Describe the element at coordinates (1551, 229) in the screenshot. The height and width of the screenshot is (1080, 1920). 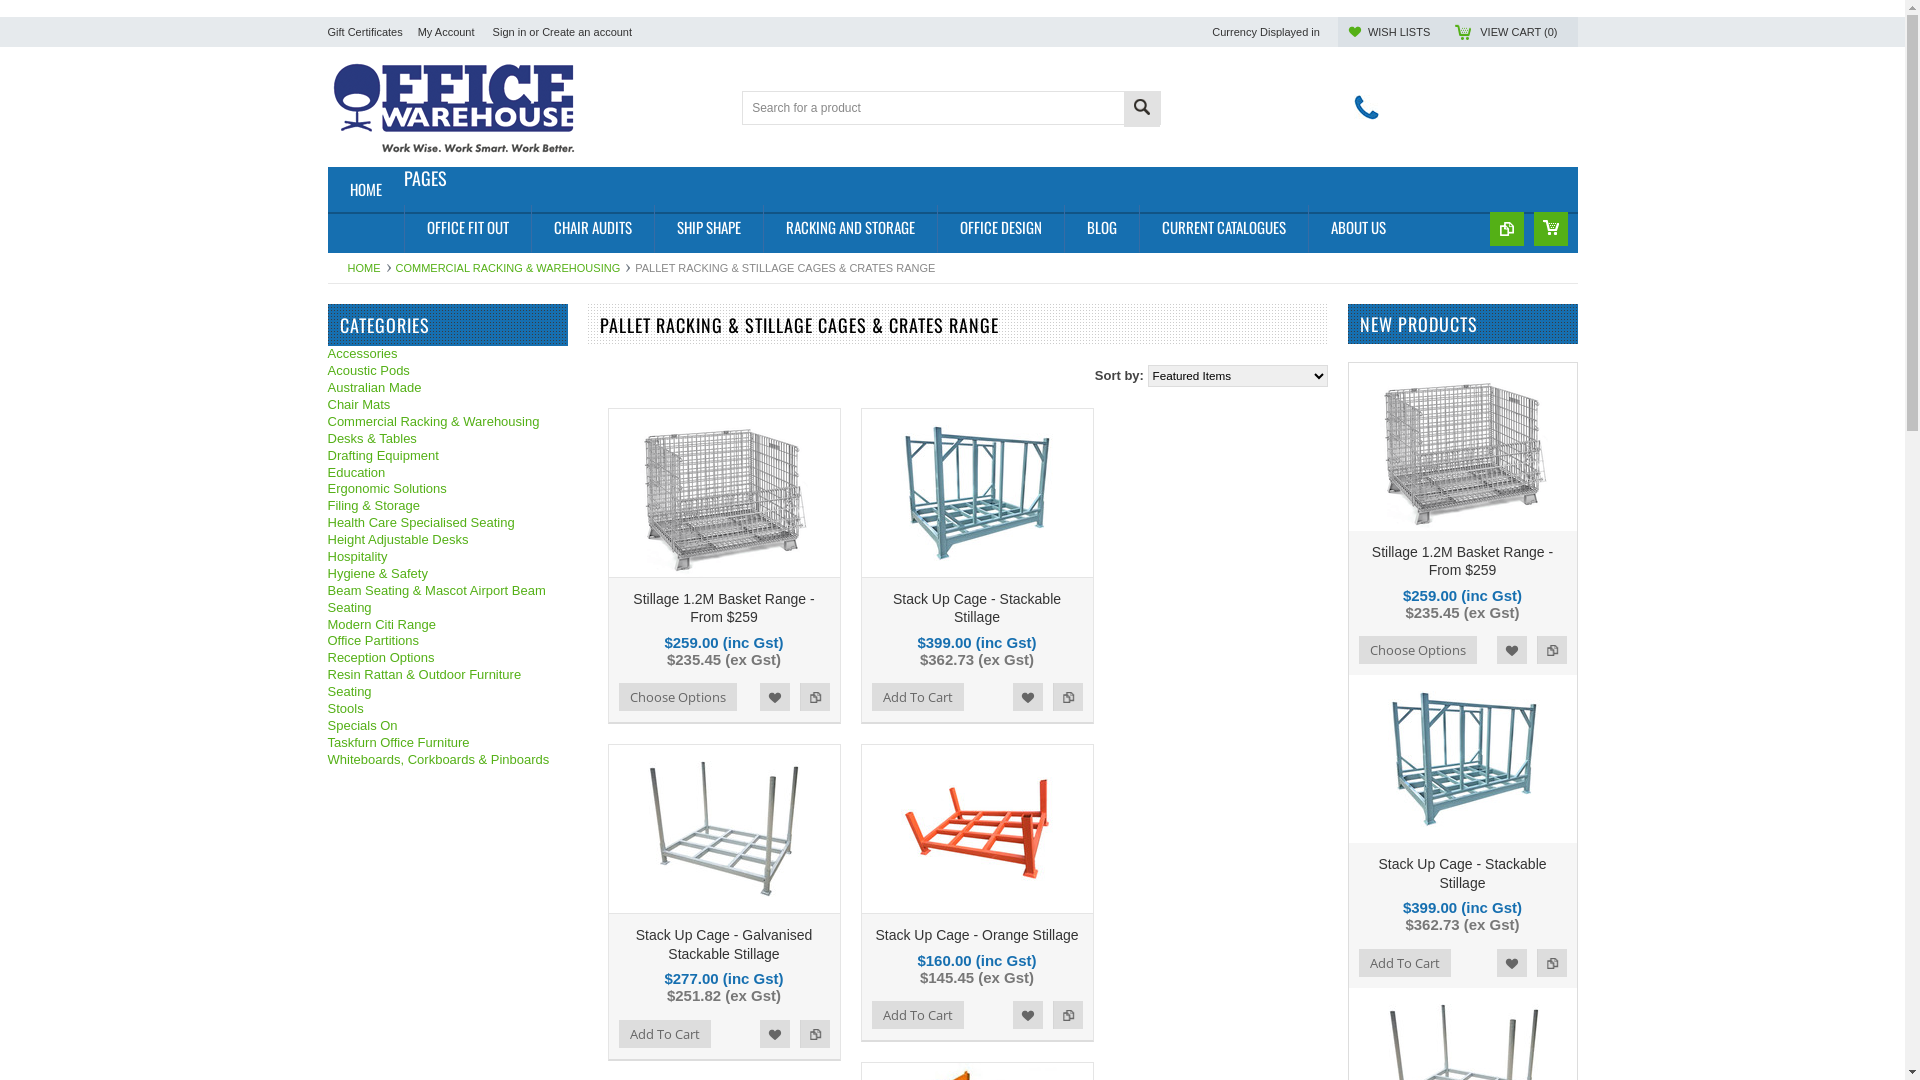
I see `View Cart` at that location.